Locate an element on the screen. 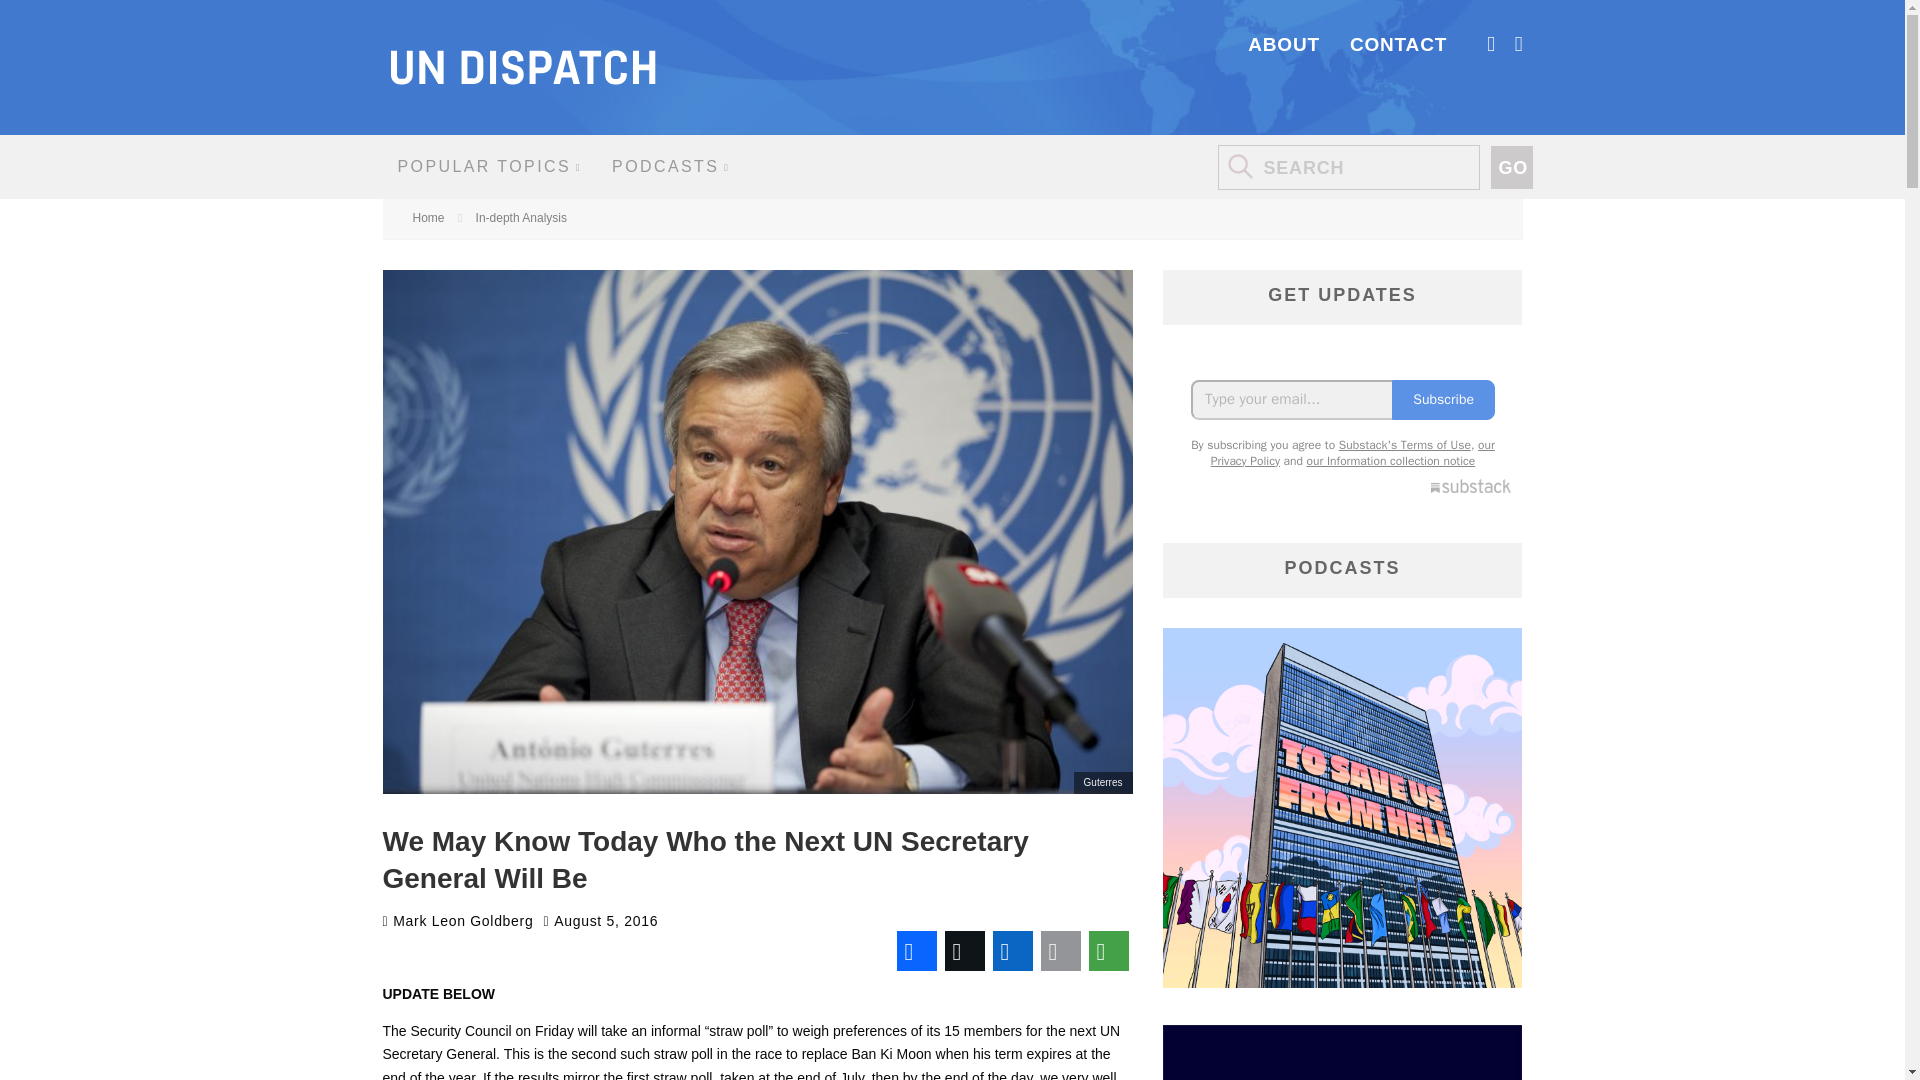  In-depth Analysis is located at coordinates (521, 217).